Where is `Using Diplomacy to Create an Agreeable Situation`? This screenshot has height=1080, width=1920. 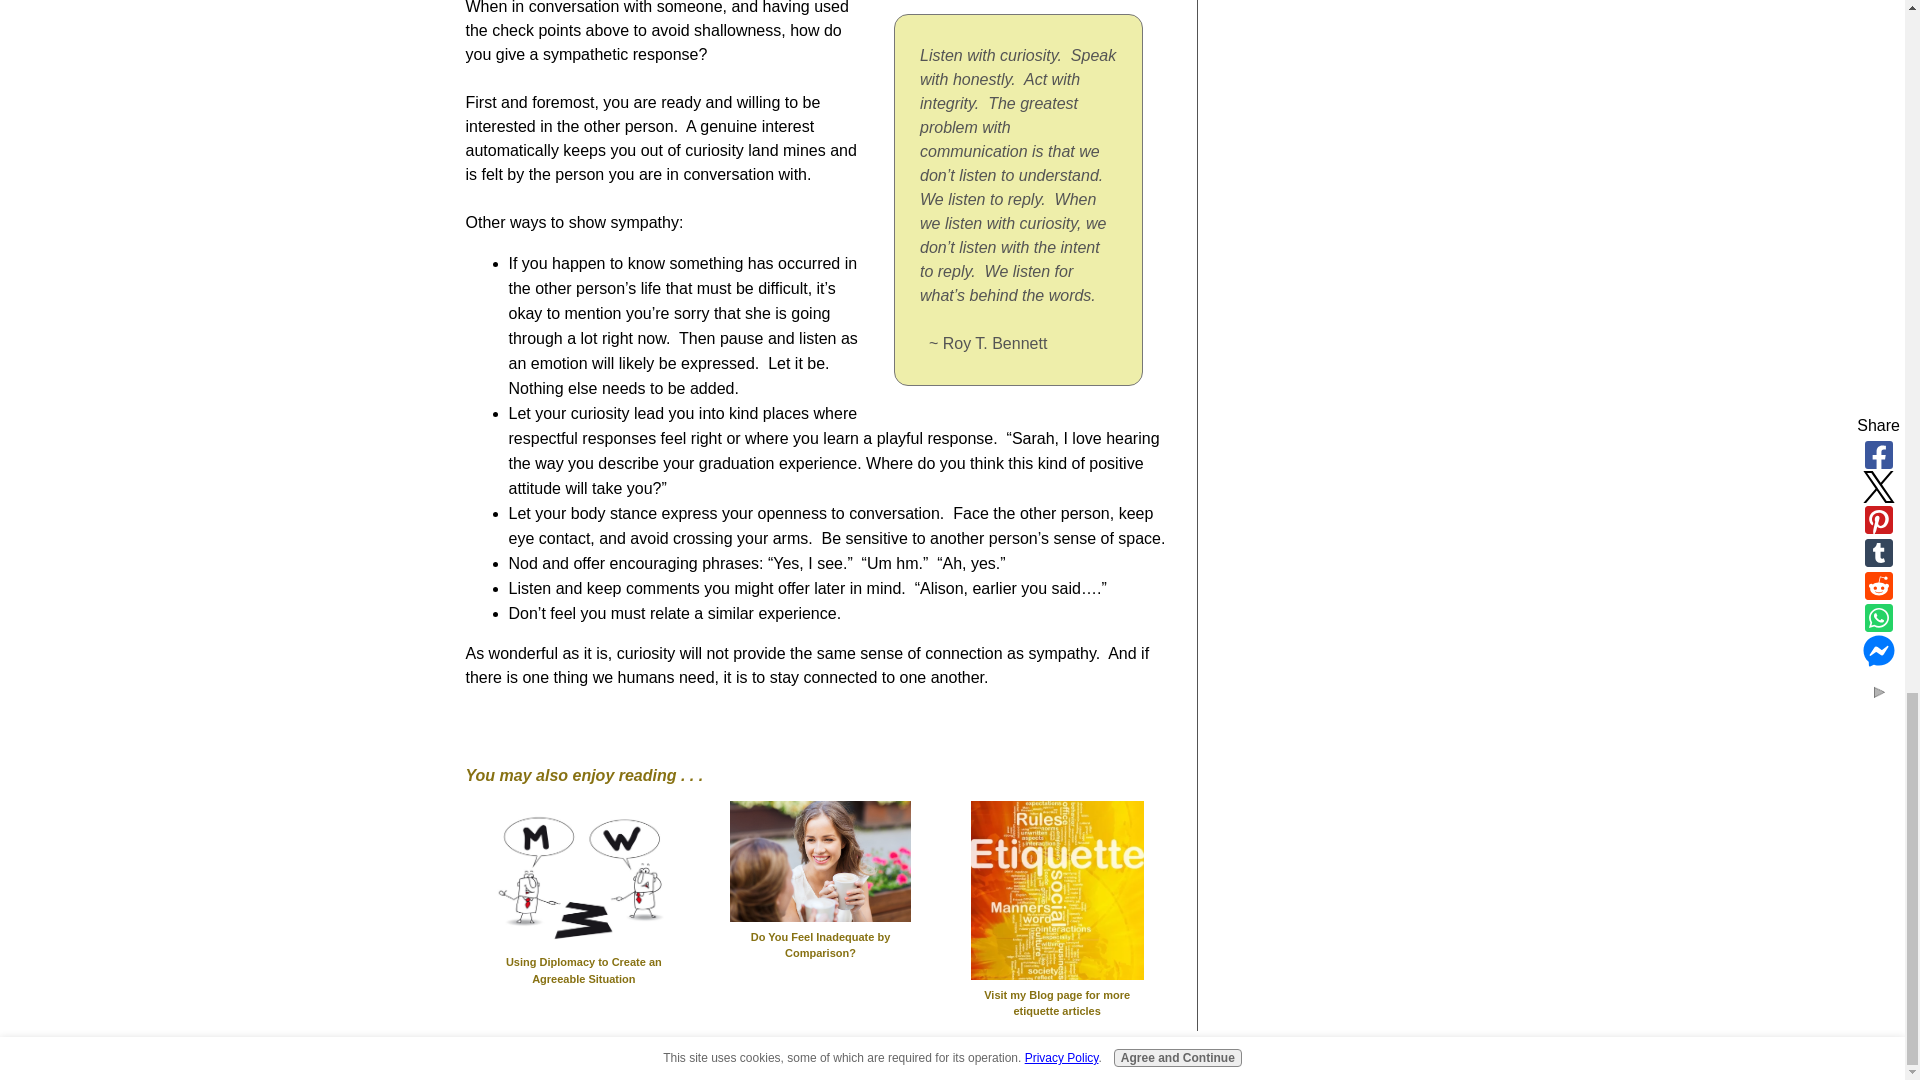
Using Diplomacy to Create an Agreeable Situation is located at coordinates (583, 960).